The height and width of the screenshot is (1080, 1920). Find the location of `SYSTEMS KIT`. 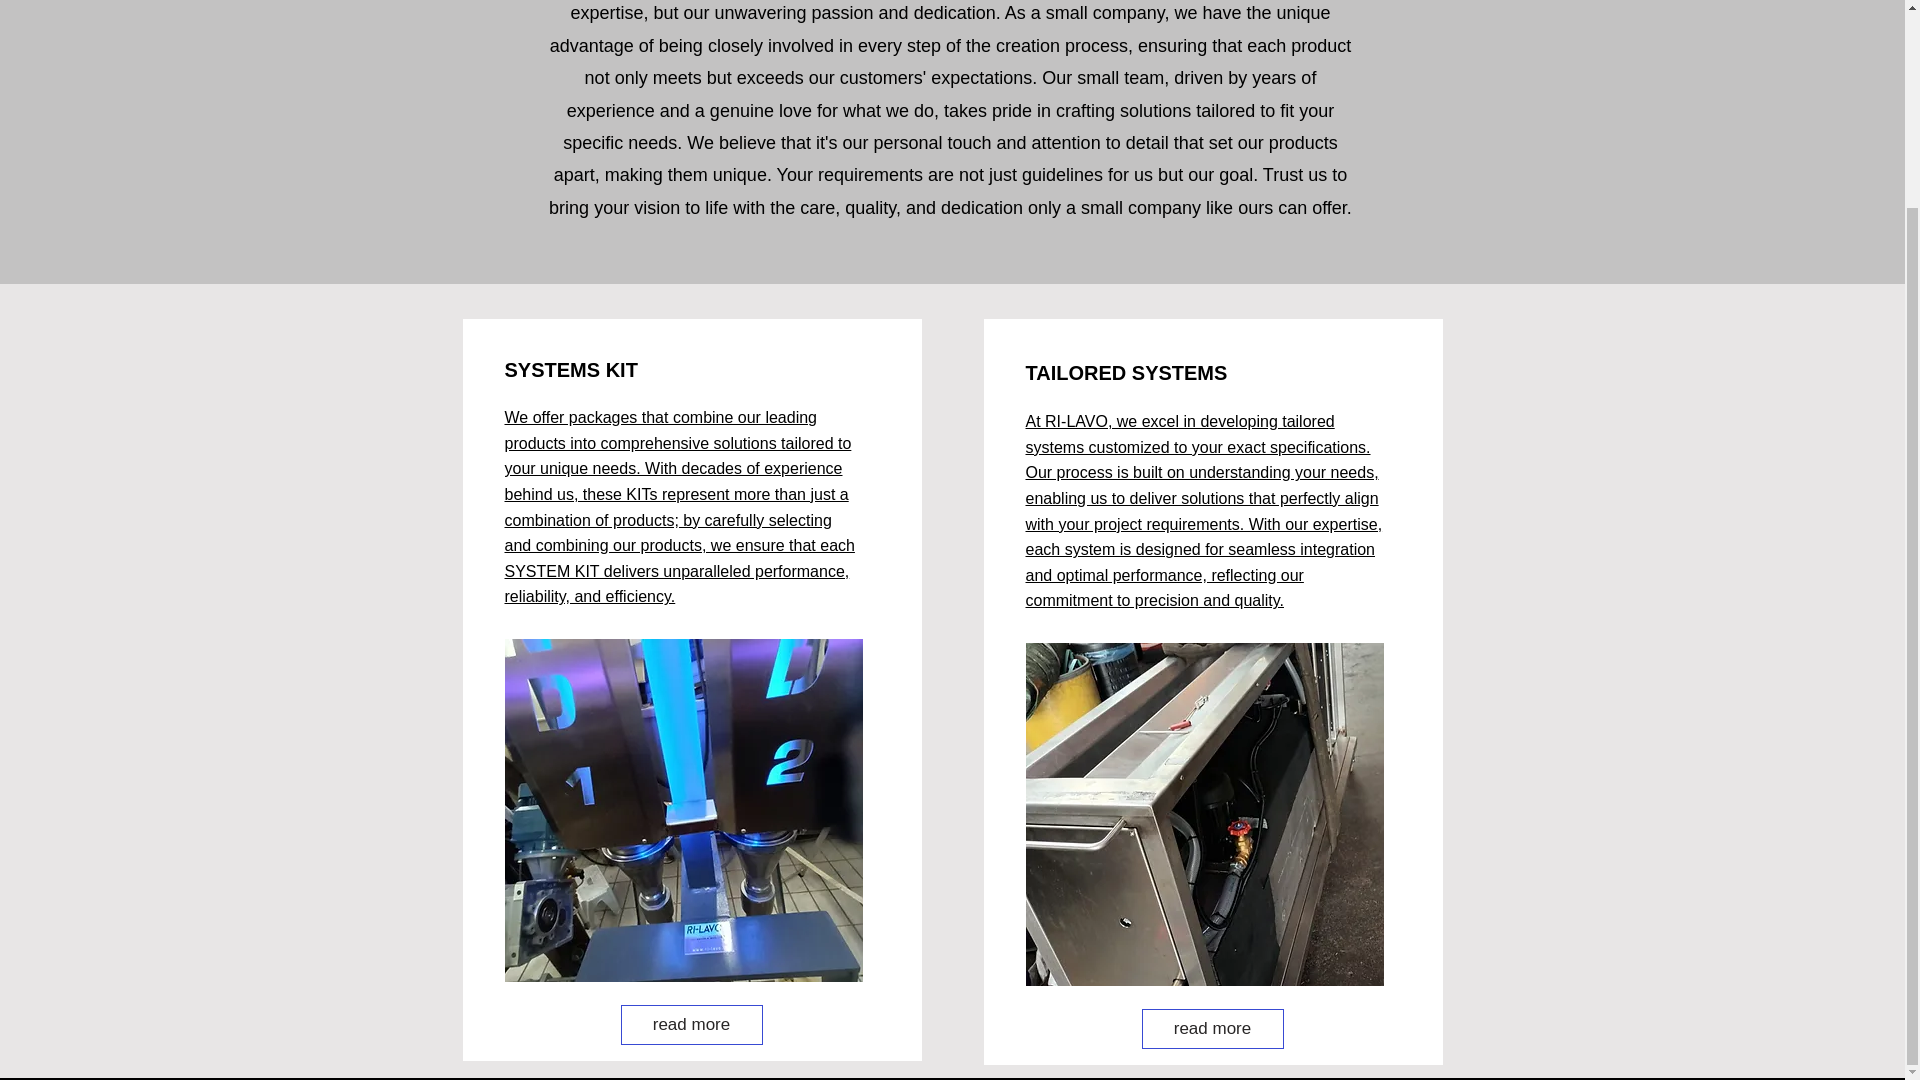

SYSTEMS KIT is located at coordinates (570, 370).